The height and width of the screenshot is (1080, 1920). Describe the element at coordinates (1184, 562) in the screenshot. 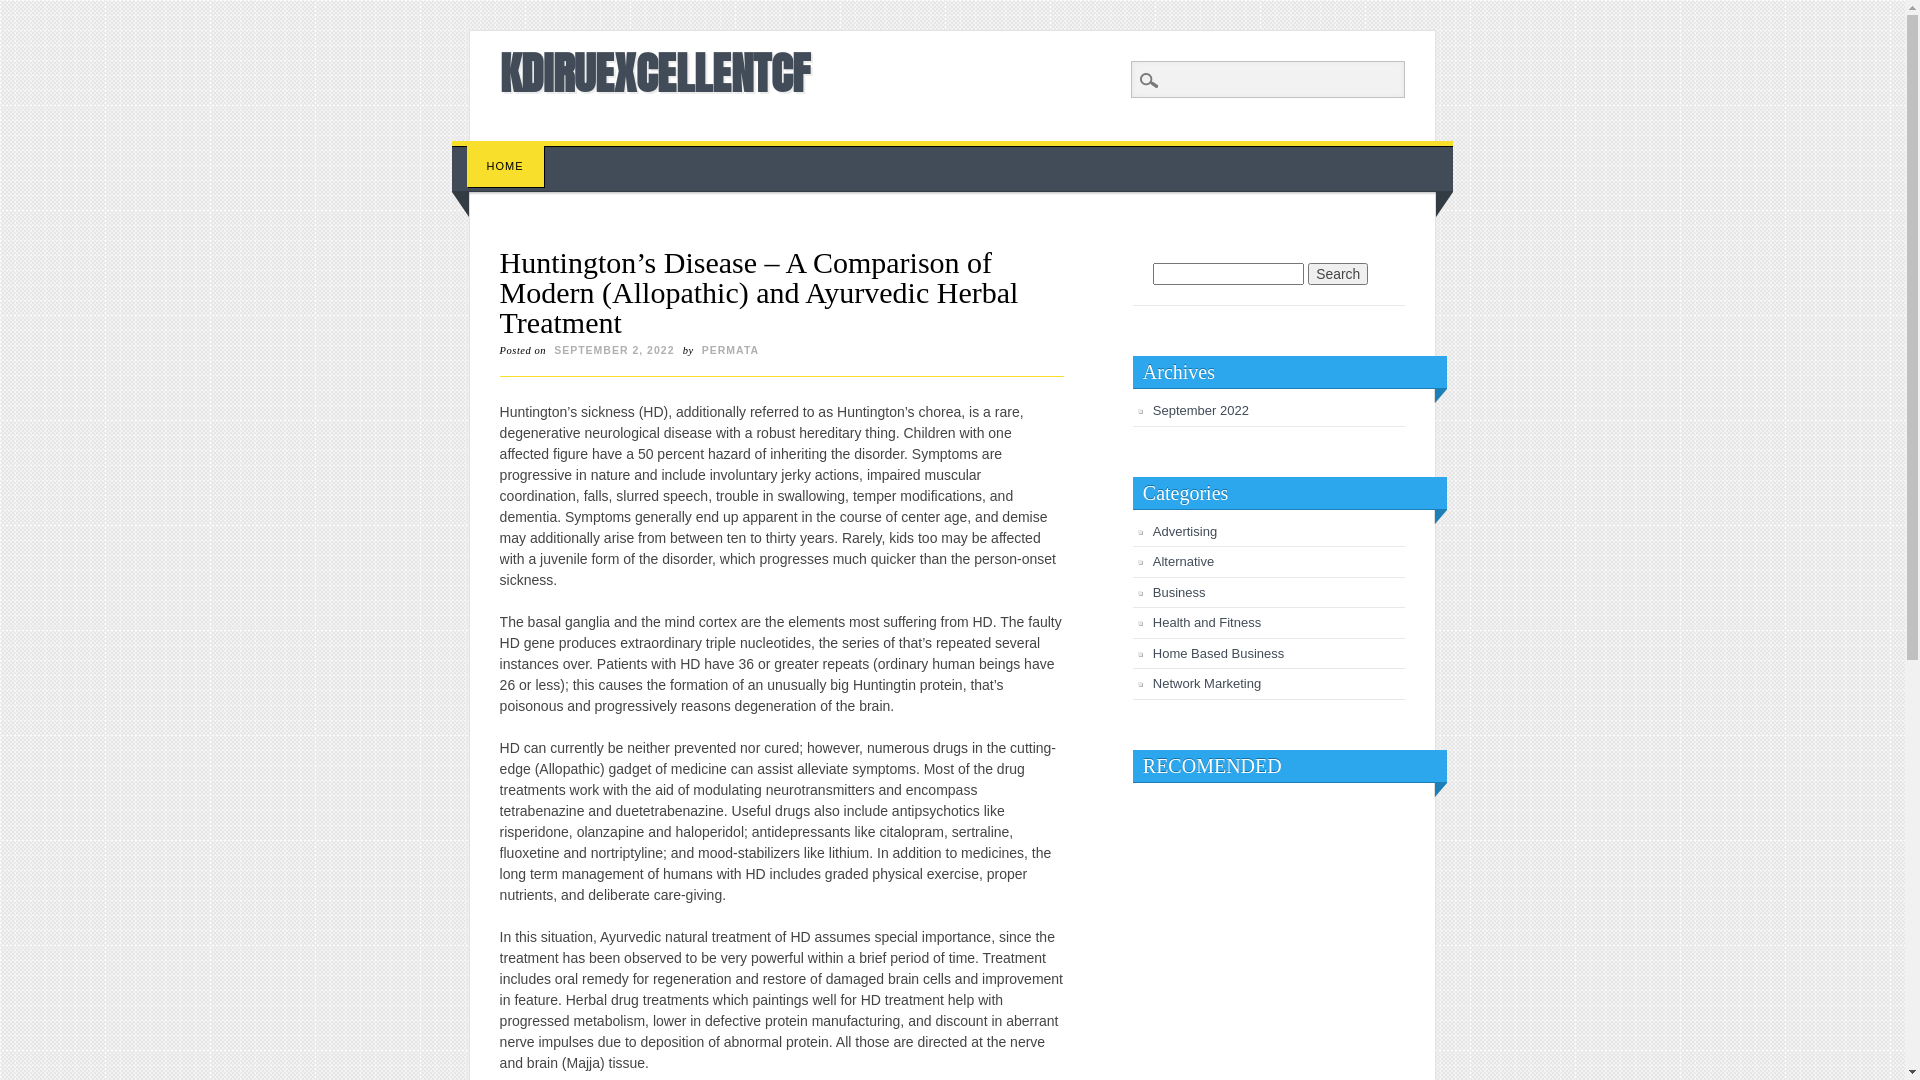

I see `Alternative` at that location.